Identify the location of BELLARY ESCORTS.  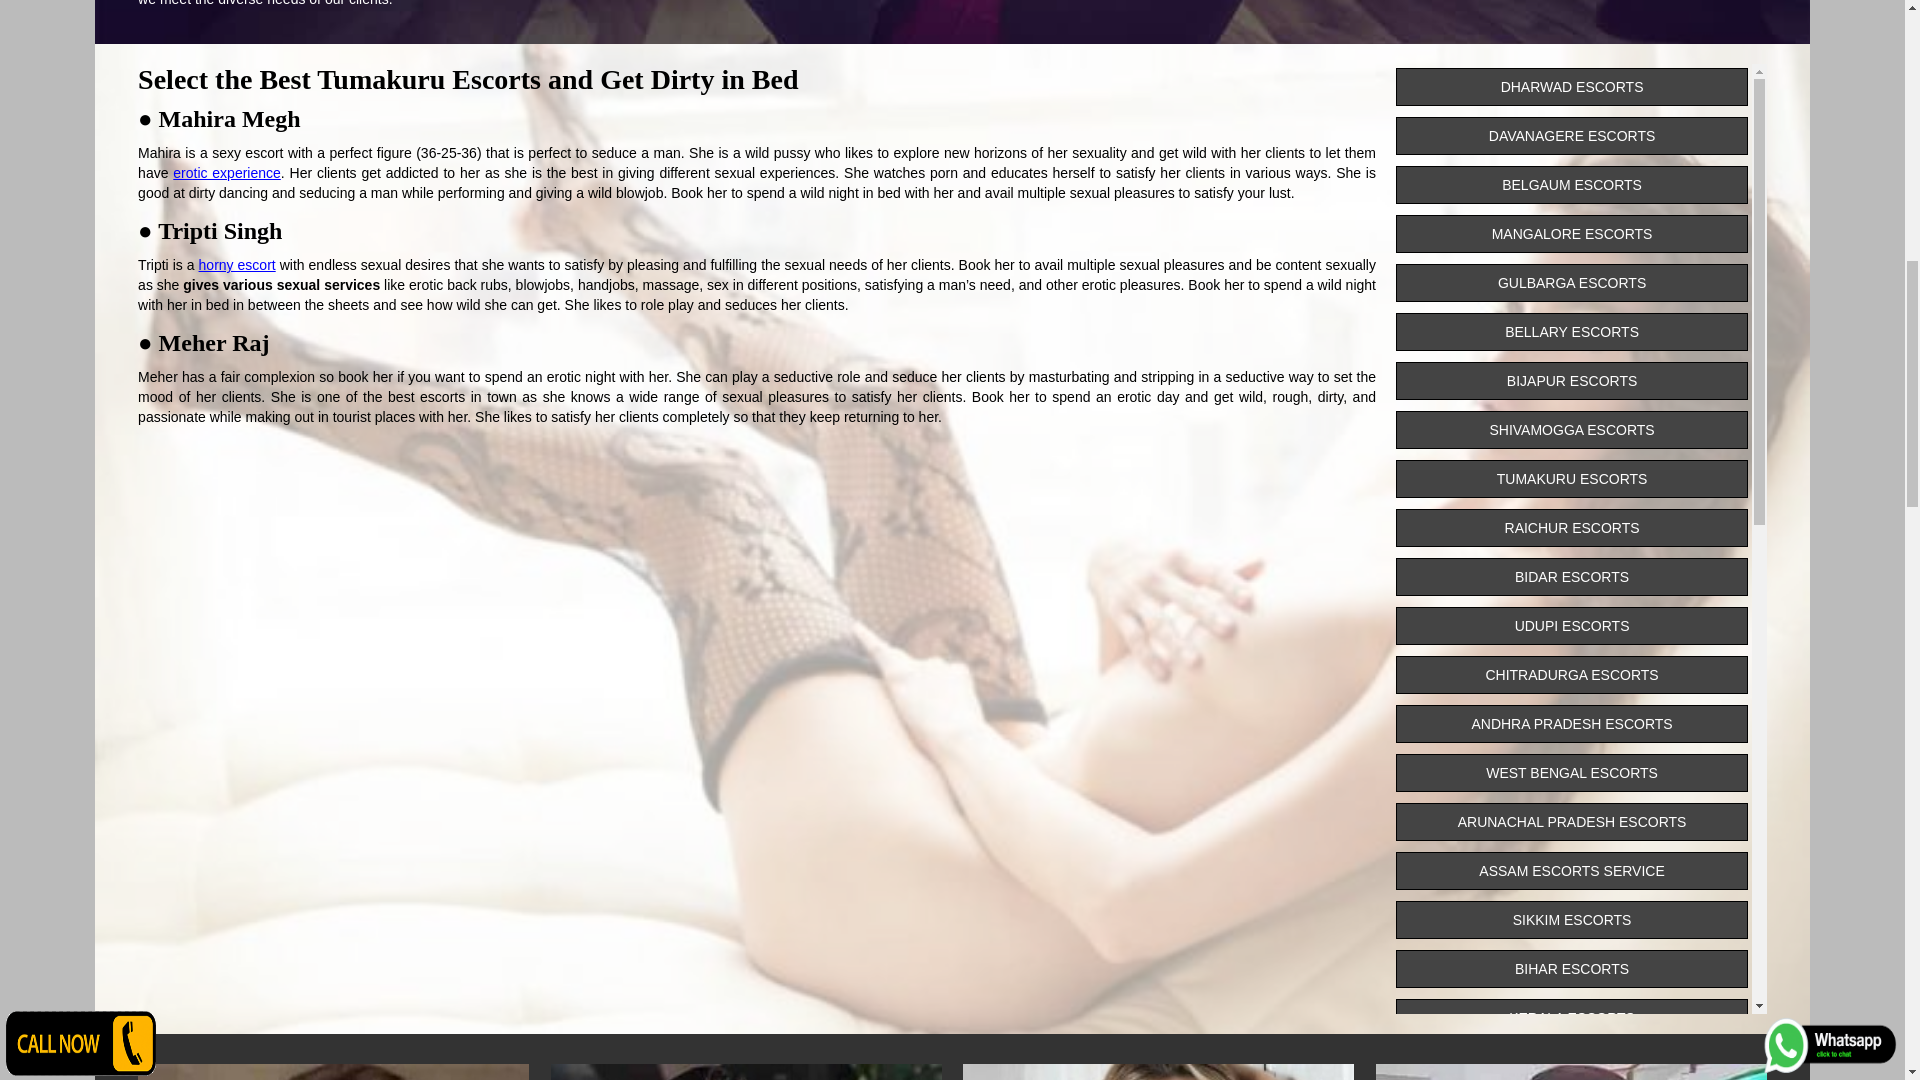
(1571, 332).